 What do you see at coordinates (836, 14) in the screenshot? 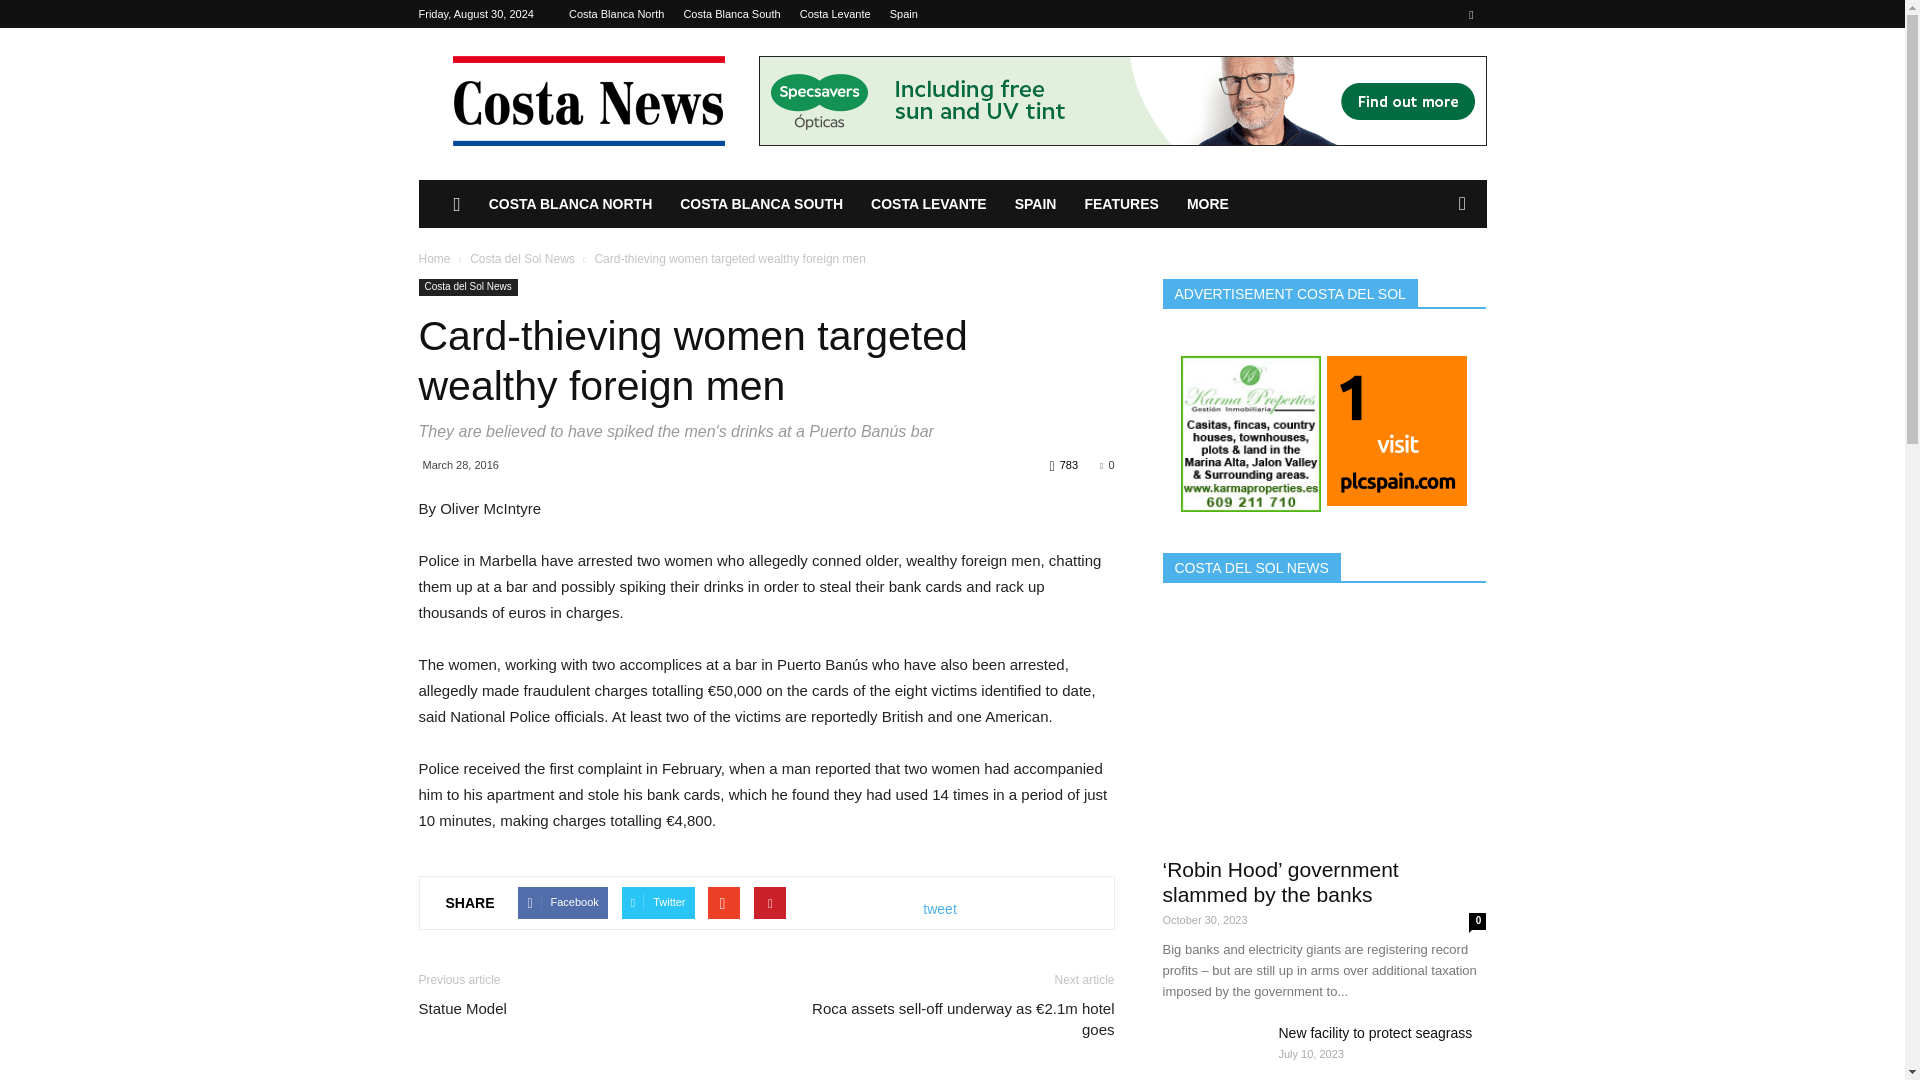
I see `Costa Levante` at bounding box center [836, 14].